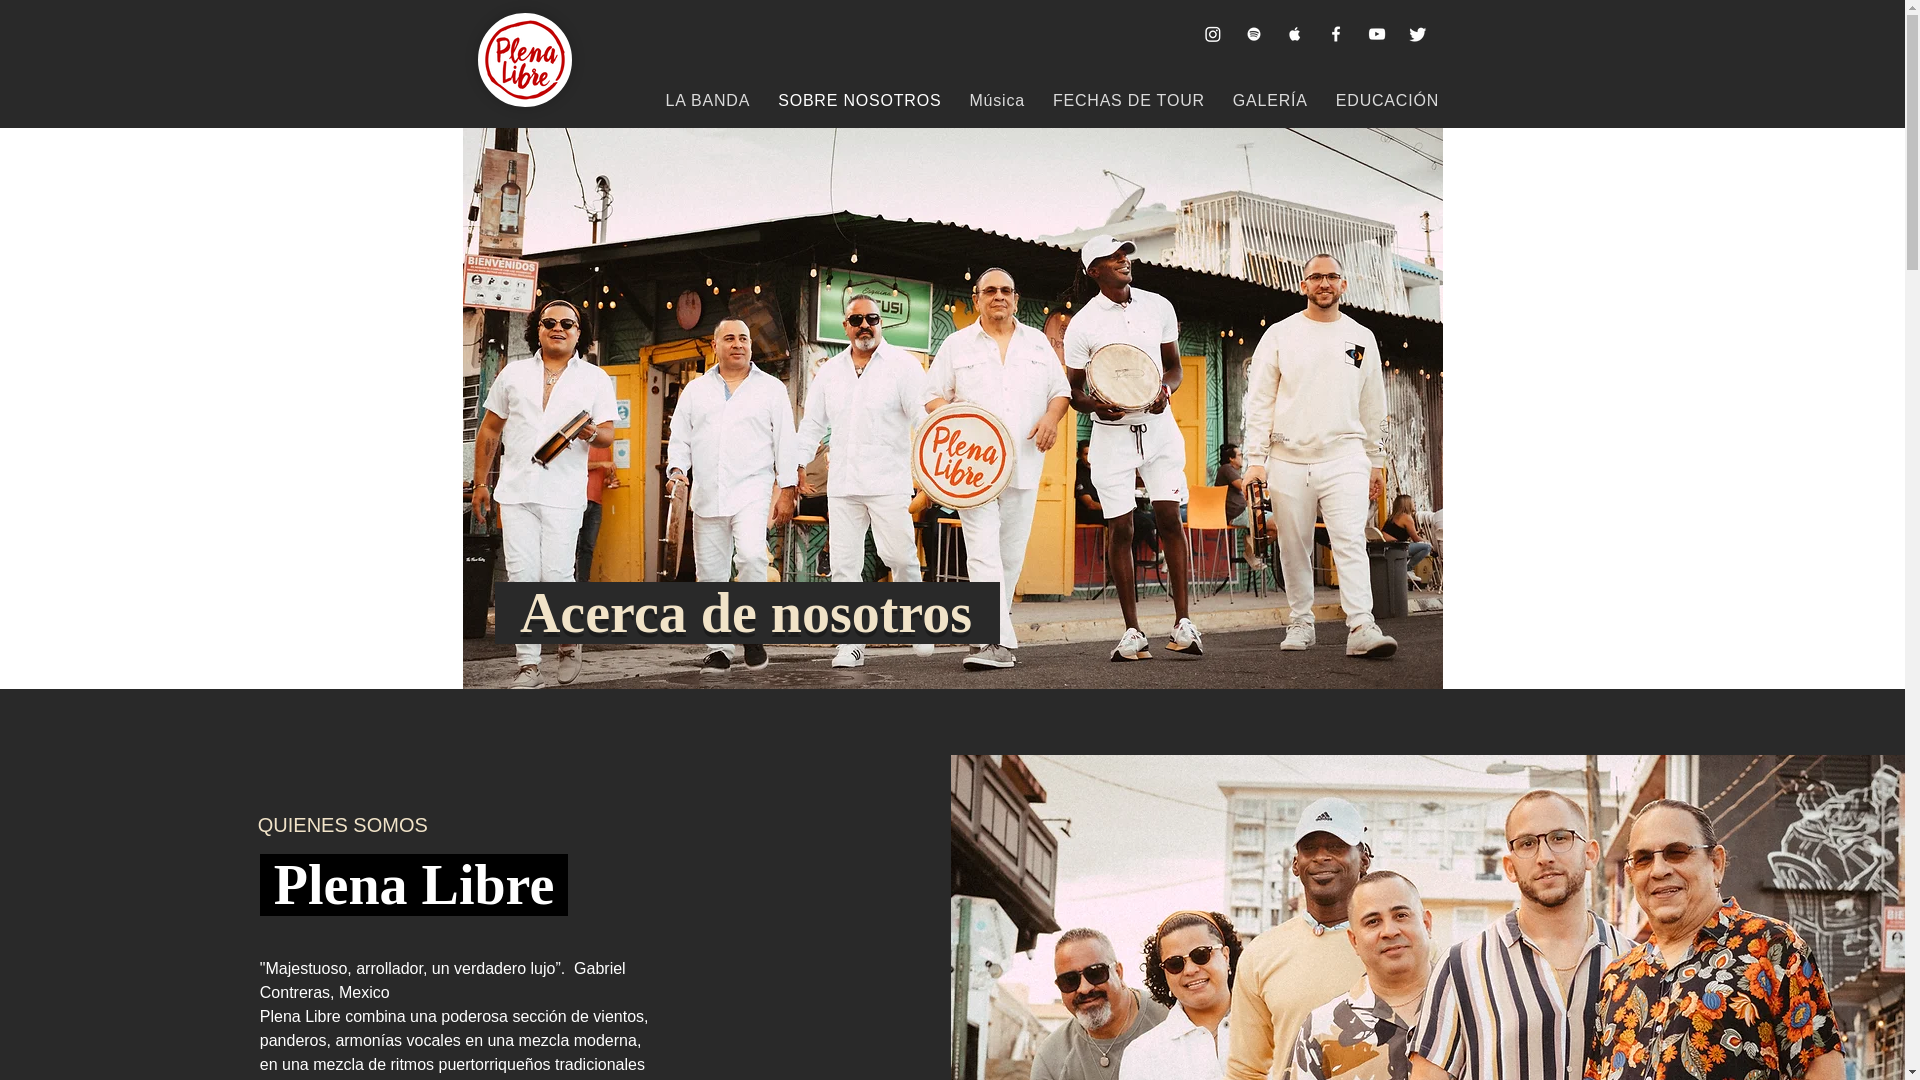  What do you see at coordinates (1128, 101) in the screenshot?
I see `FECHAS DE TOUR` at bounding box center [1128, 101].